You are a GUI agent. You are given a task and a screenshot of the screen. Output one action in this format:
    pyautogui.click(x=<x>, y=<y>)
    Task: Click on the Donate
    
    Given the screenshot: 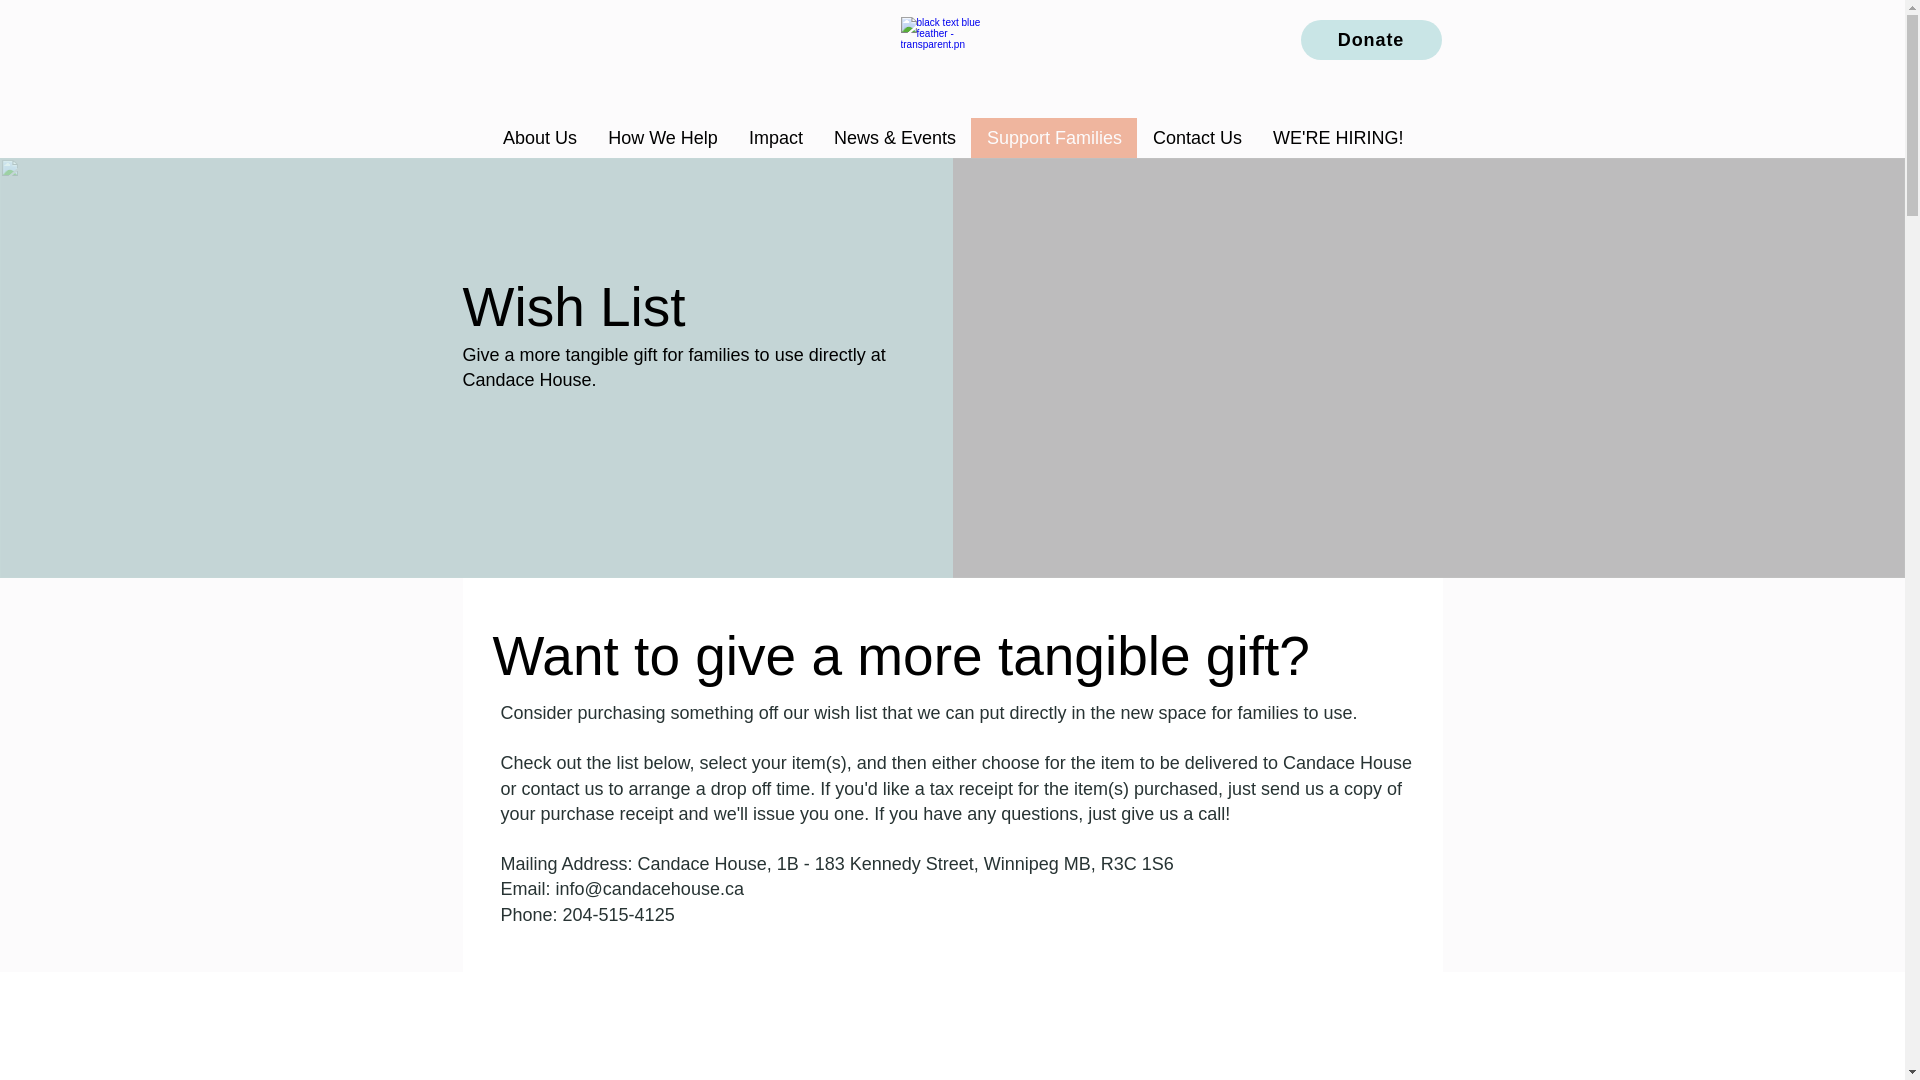 What is the action you would take?
    pyautogui.click(x=1370, y=40)
    